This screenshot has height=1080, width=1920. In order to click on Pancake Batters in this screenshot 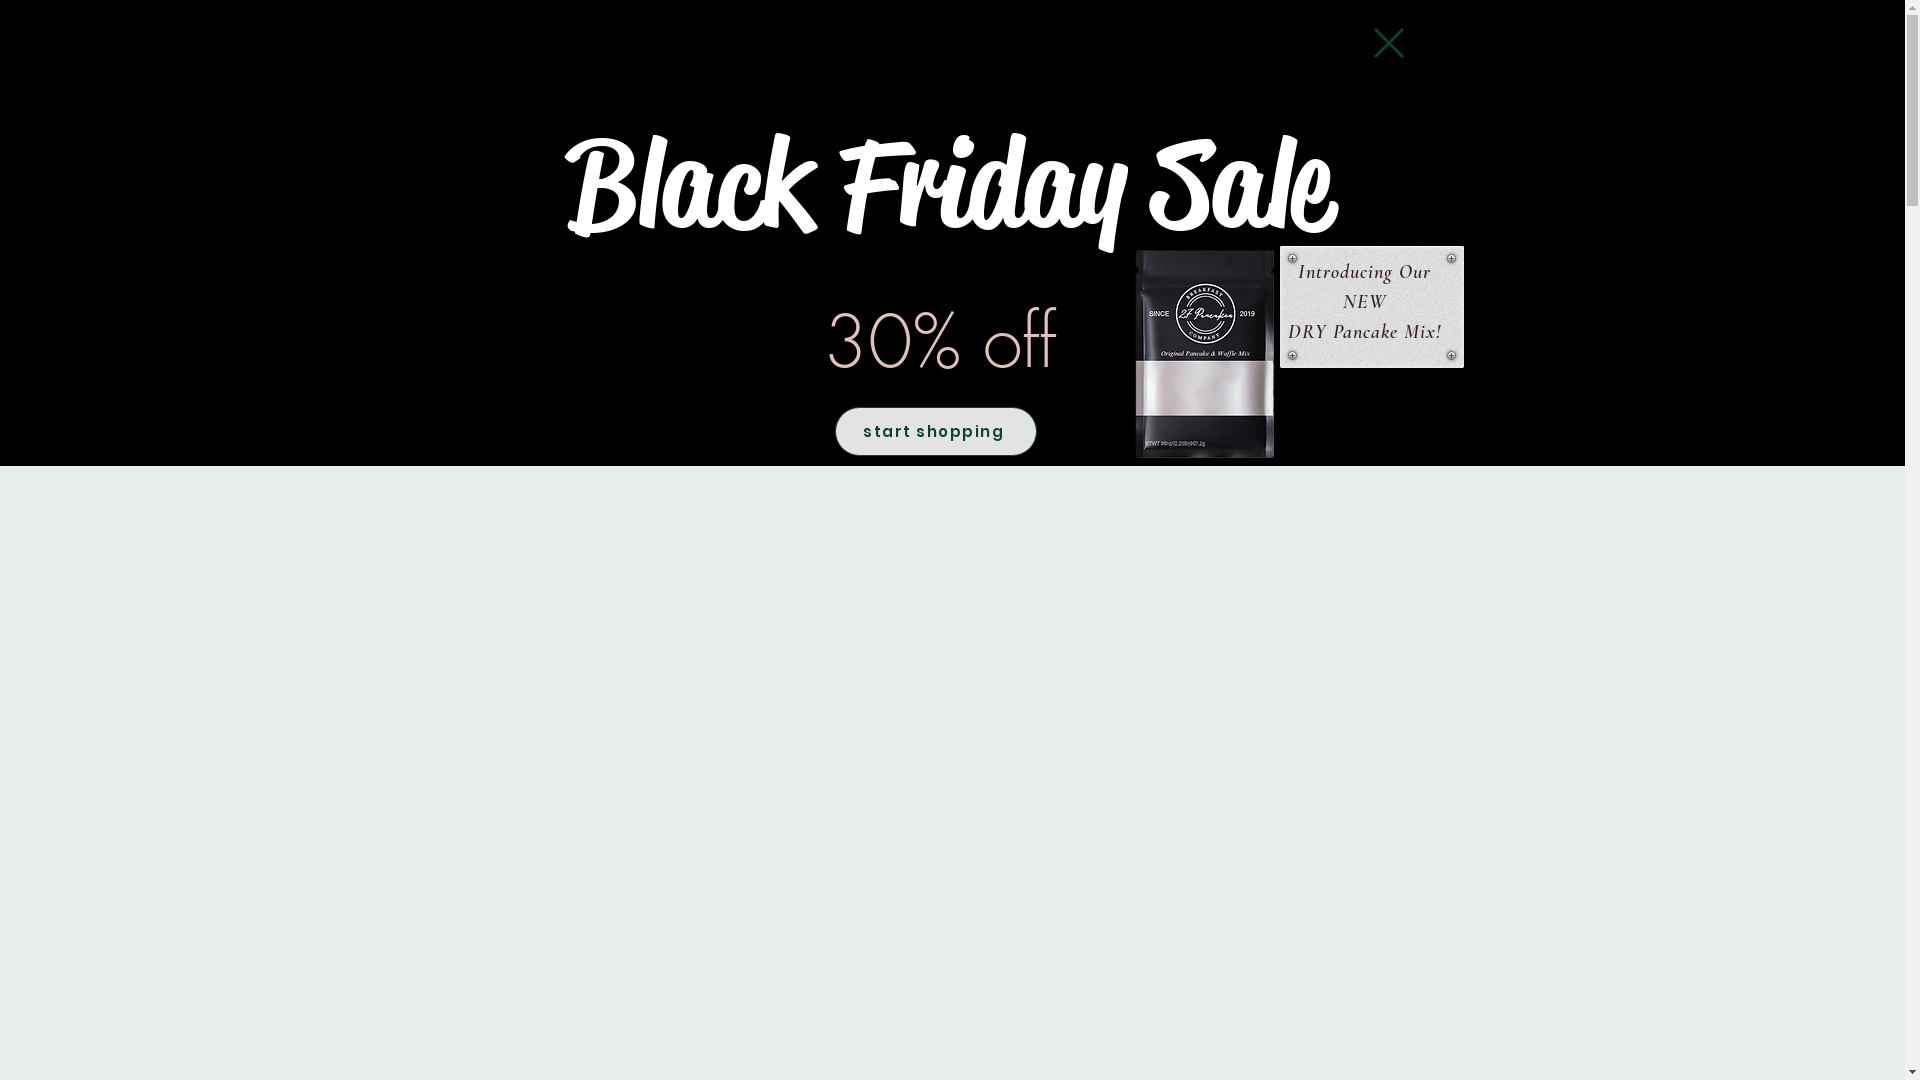, I will do `click(282, 12)`.